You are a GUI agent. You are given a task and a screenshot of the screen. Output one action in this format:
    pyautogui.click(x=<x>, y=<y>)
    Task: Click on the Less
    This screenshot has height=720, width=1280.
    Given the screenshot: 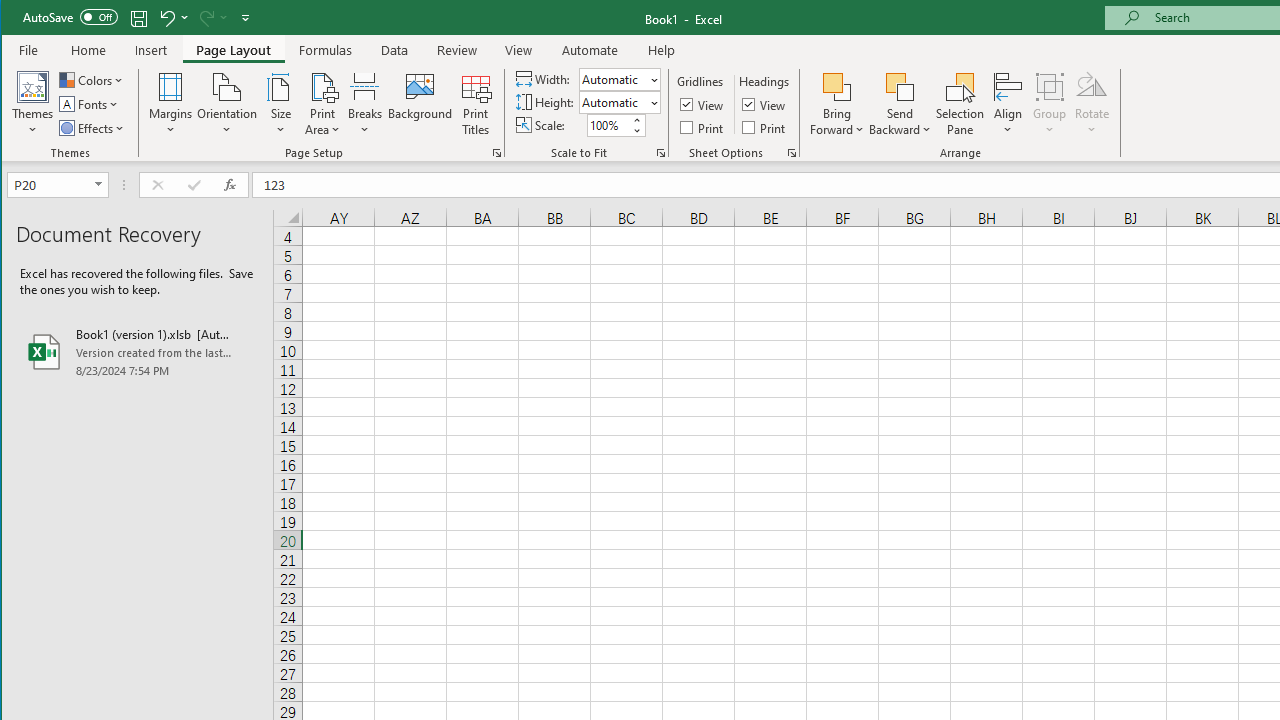 What is the action you would take?
    pyautogui.click(x=636, y=130)
    